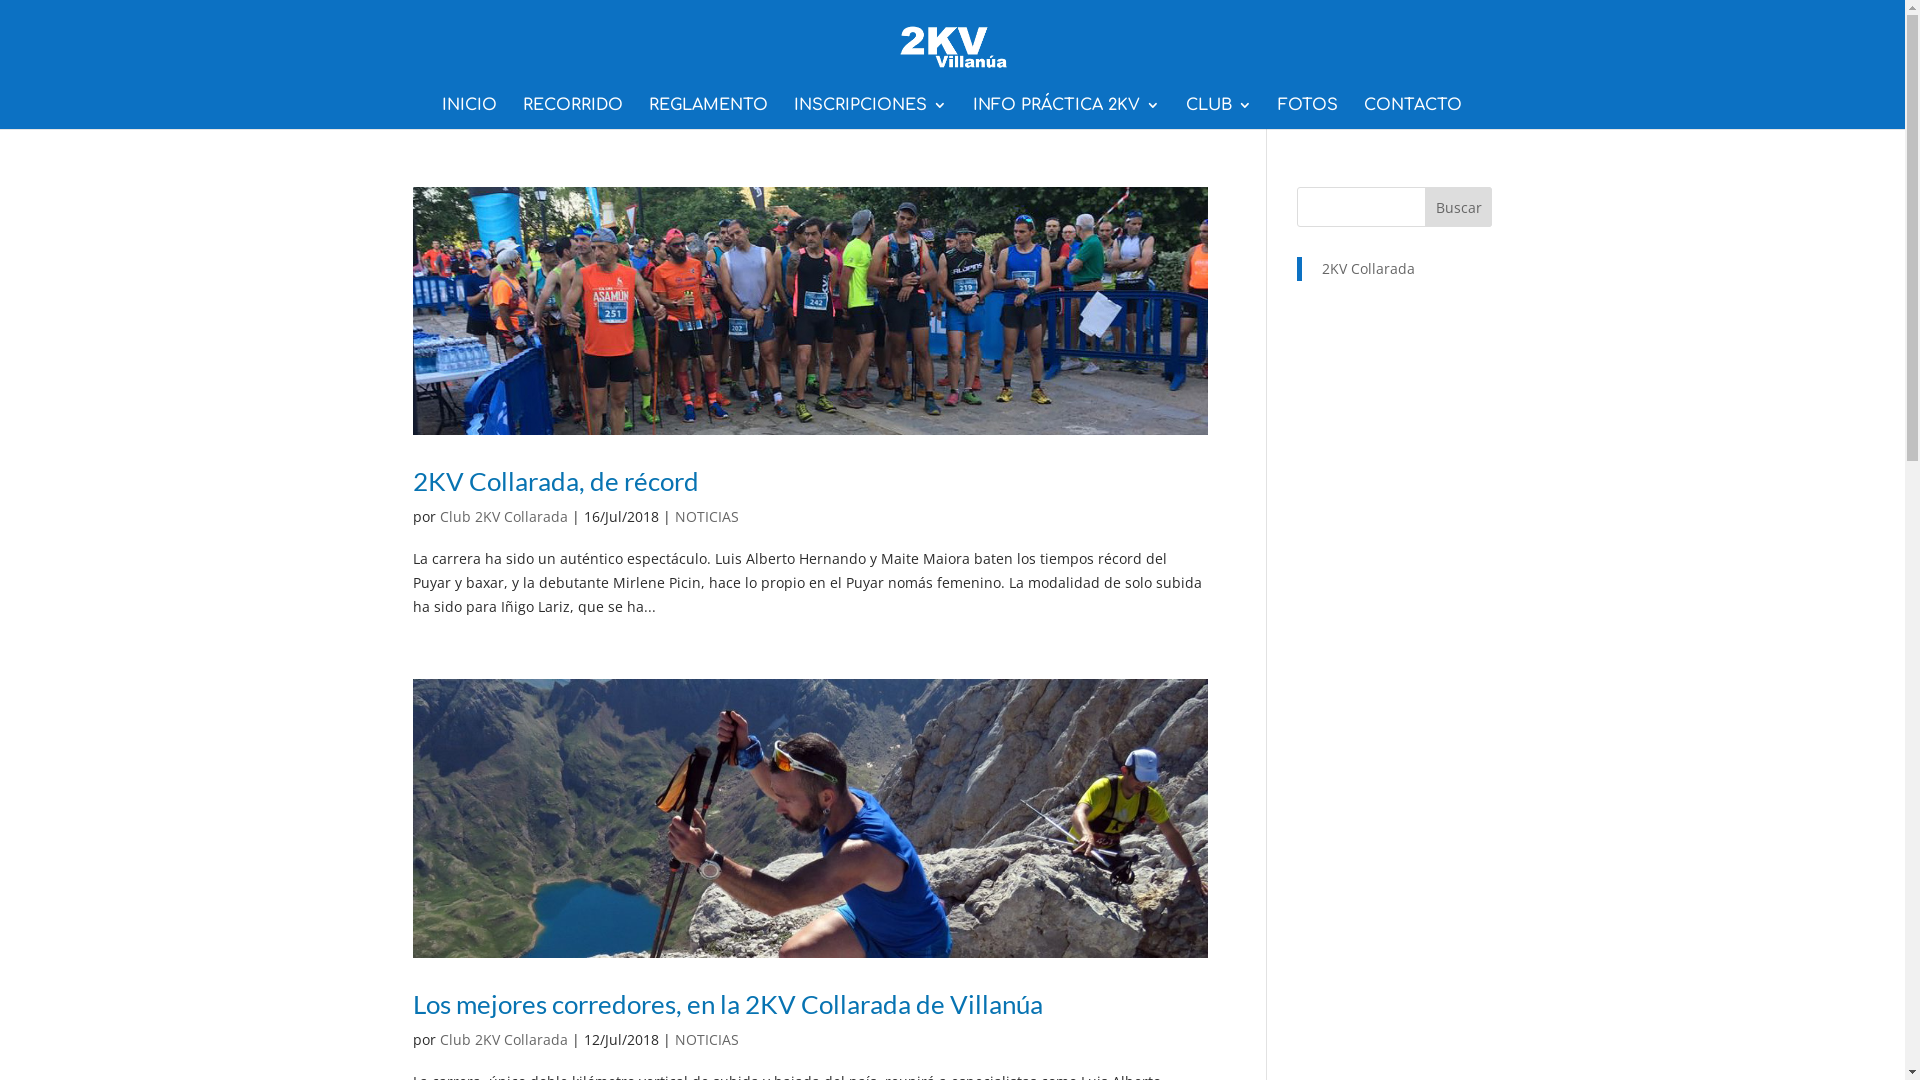  Describe the element at coordinates (470, 114) in the screenshot. I see `INICIO` at that location.